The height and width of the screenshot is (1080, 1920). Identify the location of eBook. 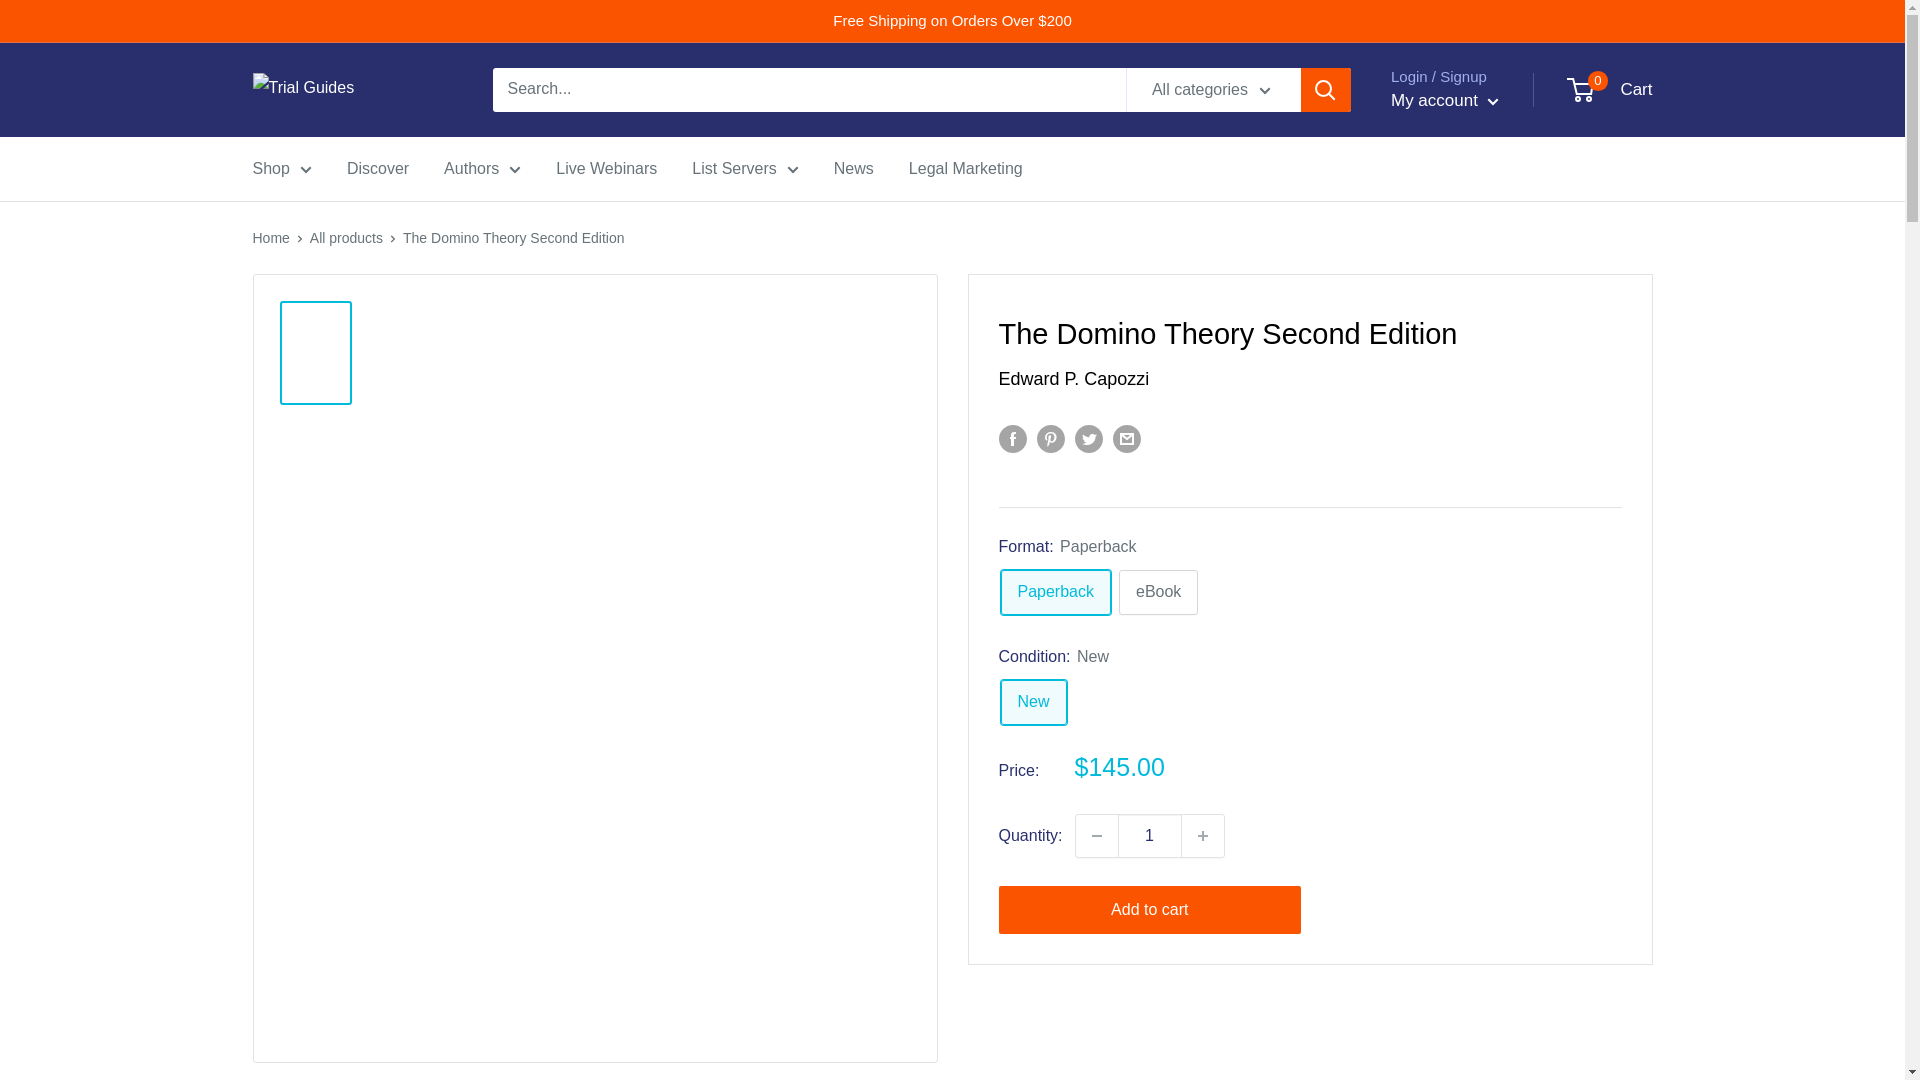
(1158, 592).